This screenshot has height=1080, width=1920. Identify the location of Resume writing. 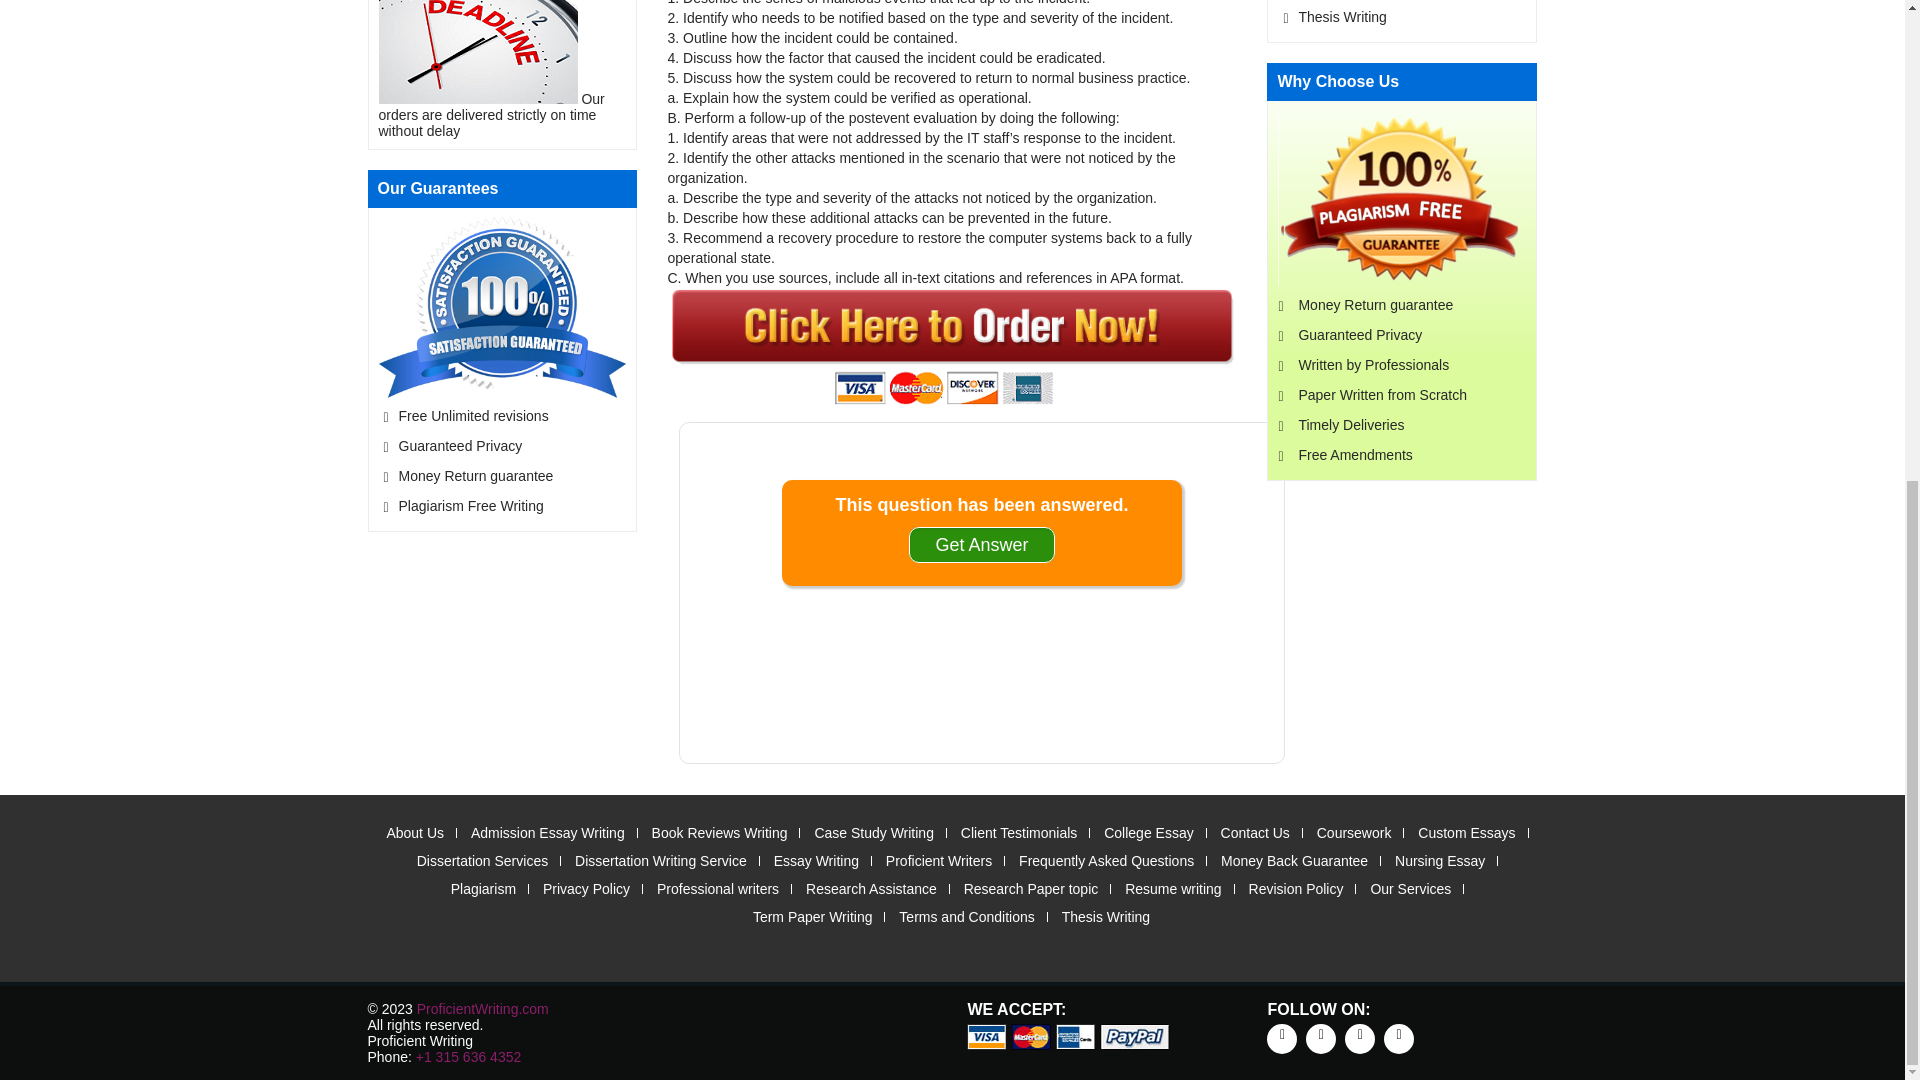
(1173, 889).